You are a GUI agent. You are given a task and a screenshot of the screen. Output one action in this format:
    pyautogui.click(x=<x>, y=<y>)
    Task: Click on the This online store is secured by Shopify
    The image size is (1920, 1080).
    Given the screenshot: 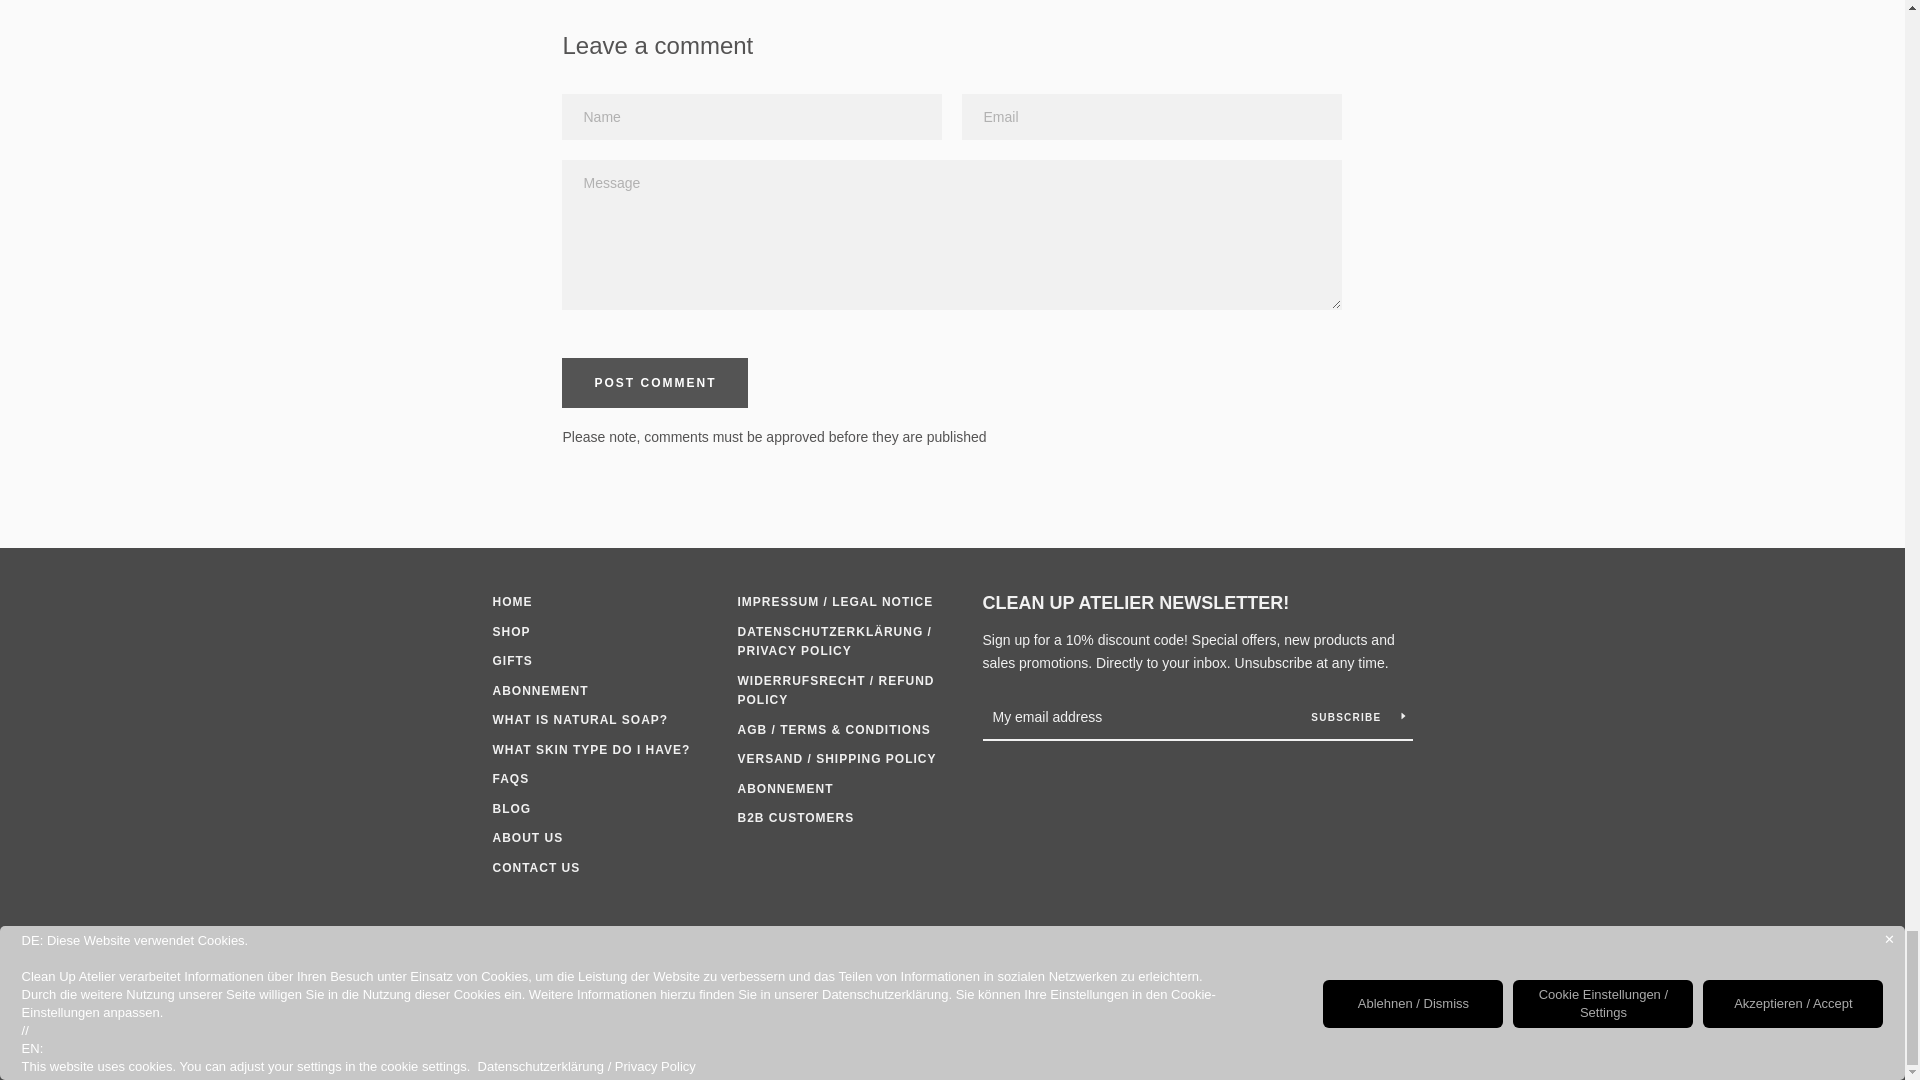 What is the action you would take?
    pyautogui.click(x=953, y=1026)
    